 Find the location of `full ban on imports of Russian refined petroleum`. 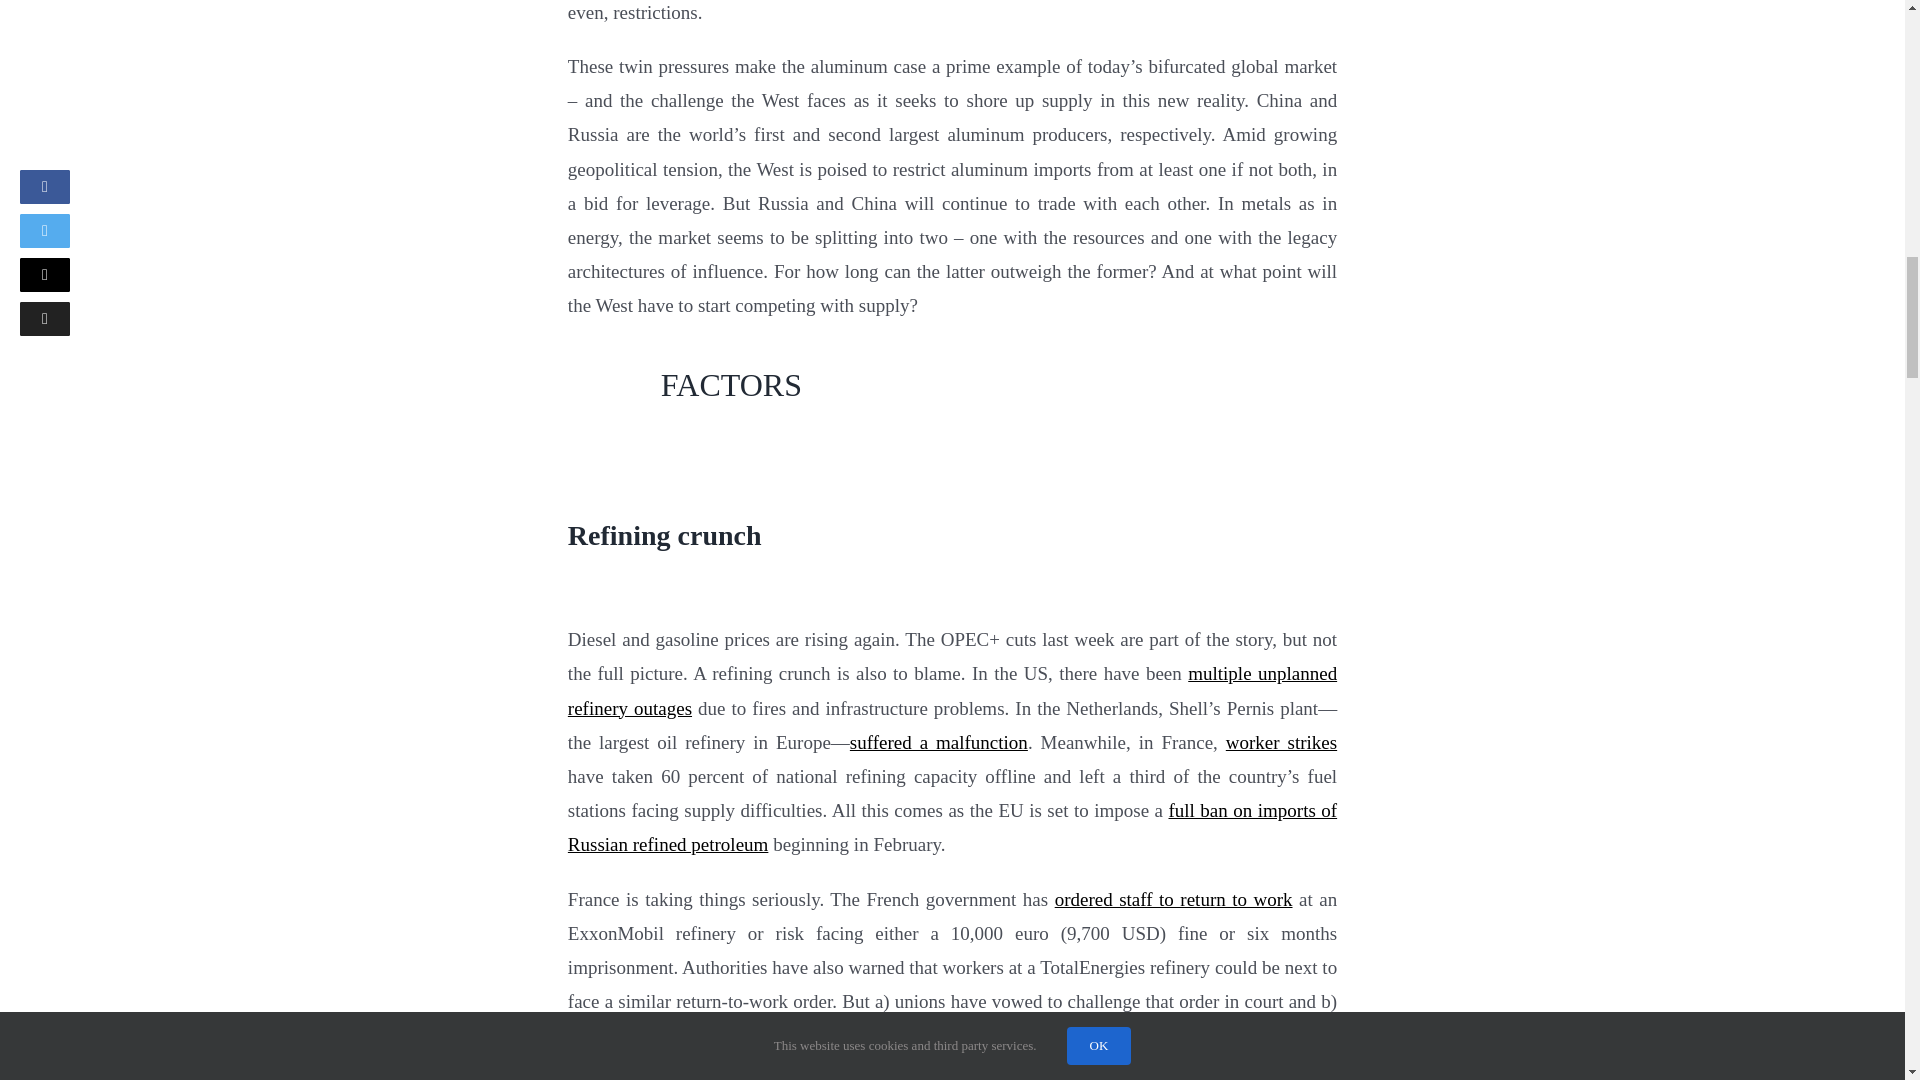

full ban on imports of Russian refined petroleum is located at coordinates (952, 828).